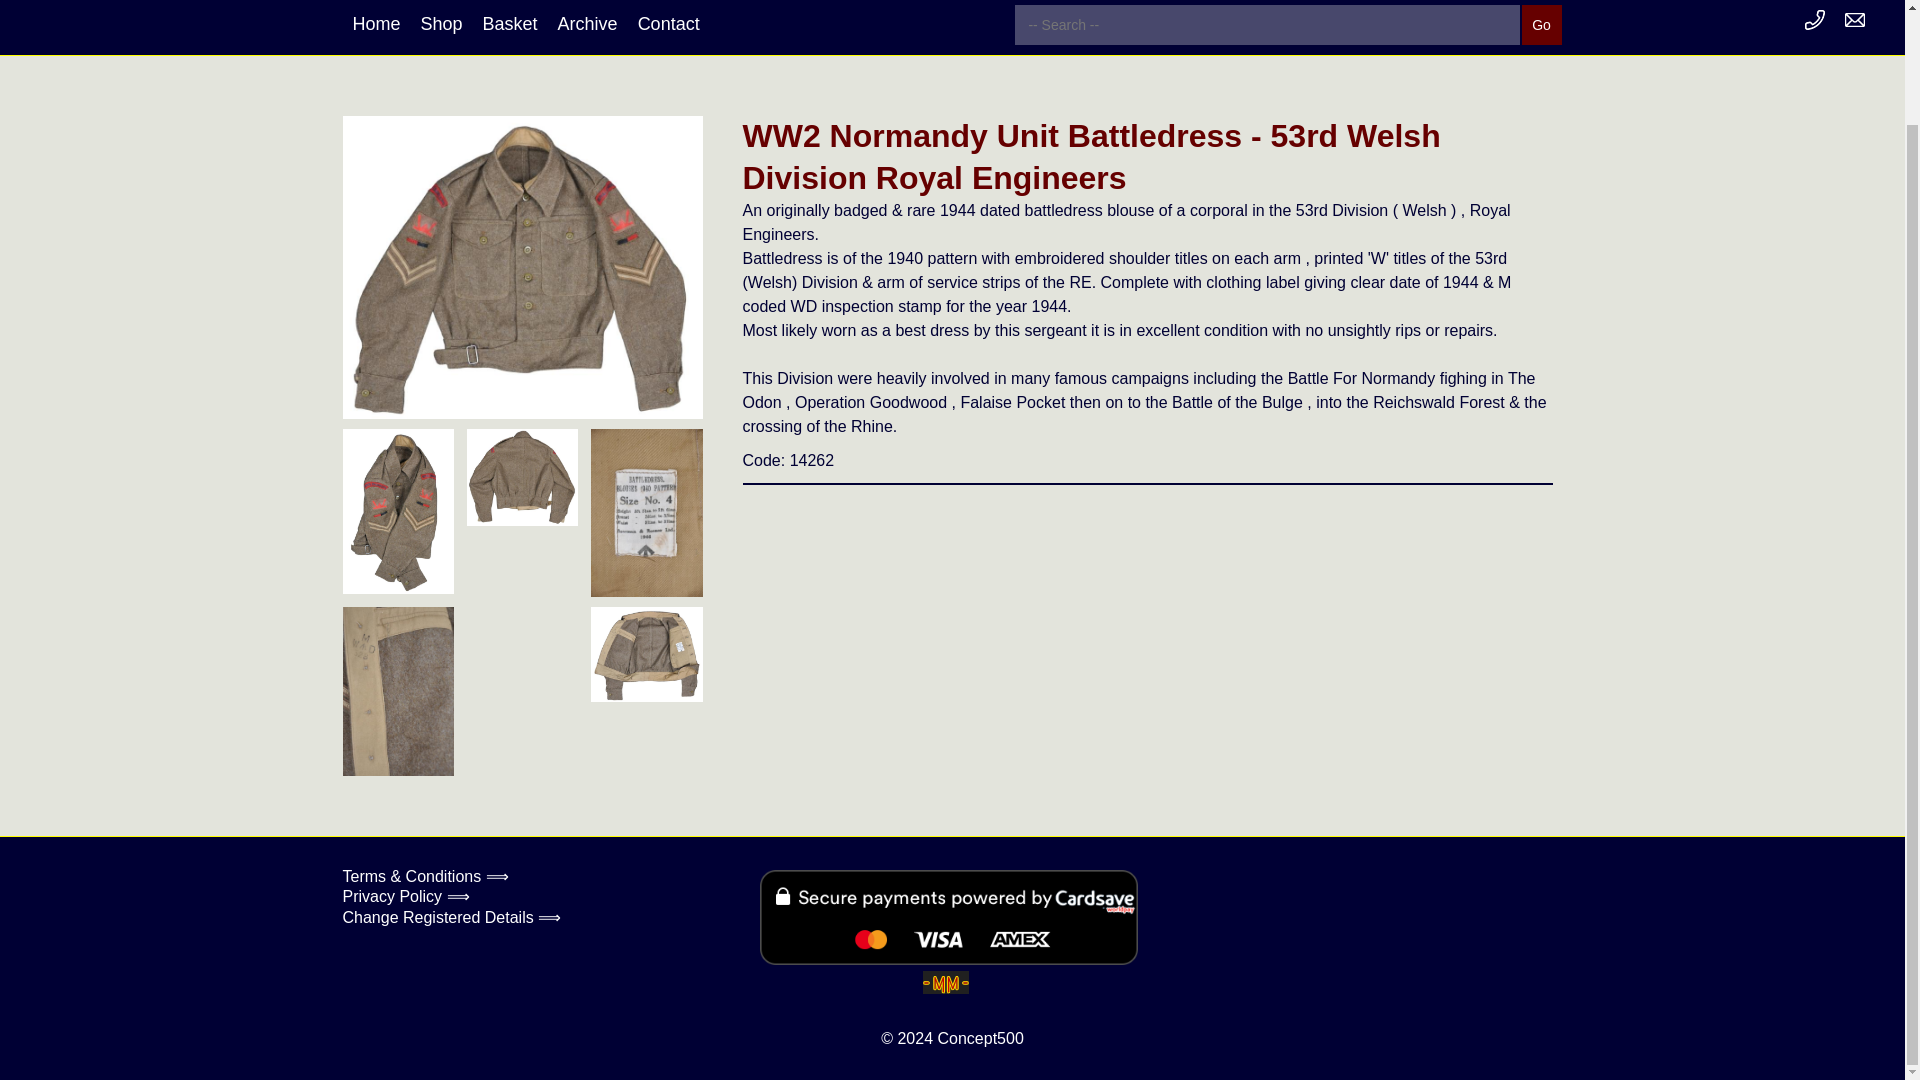 This screenshot has width=1920, height=1080. I want to click on Go, so click(1541, 26).